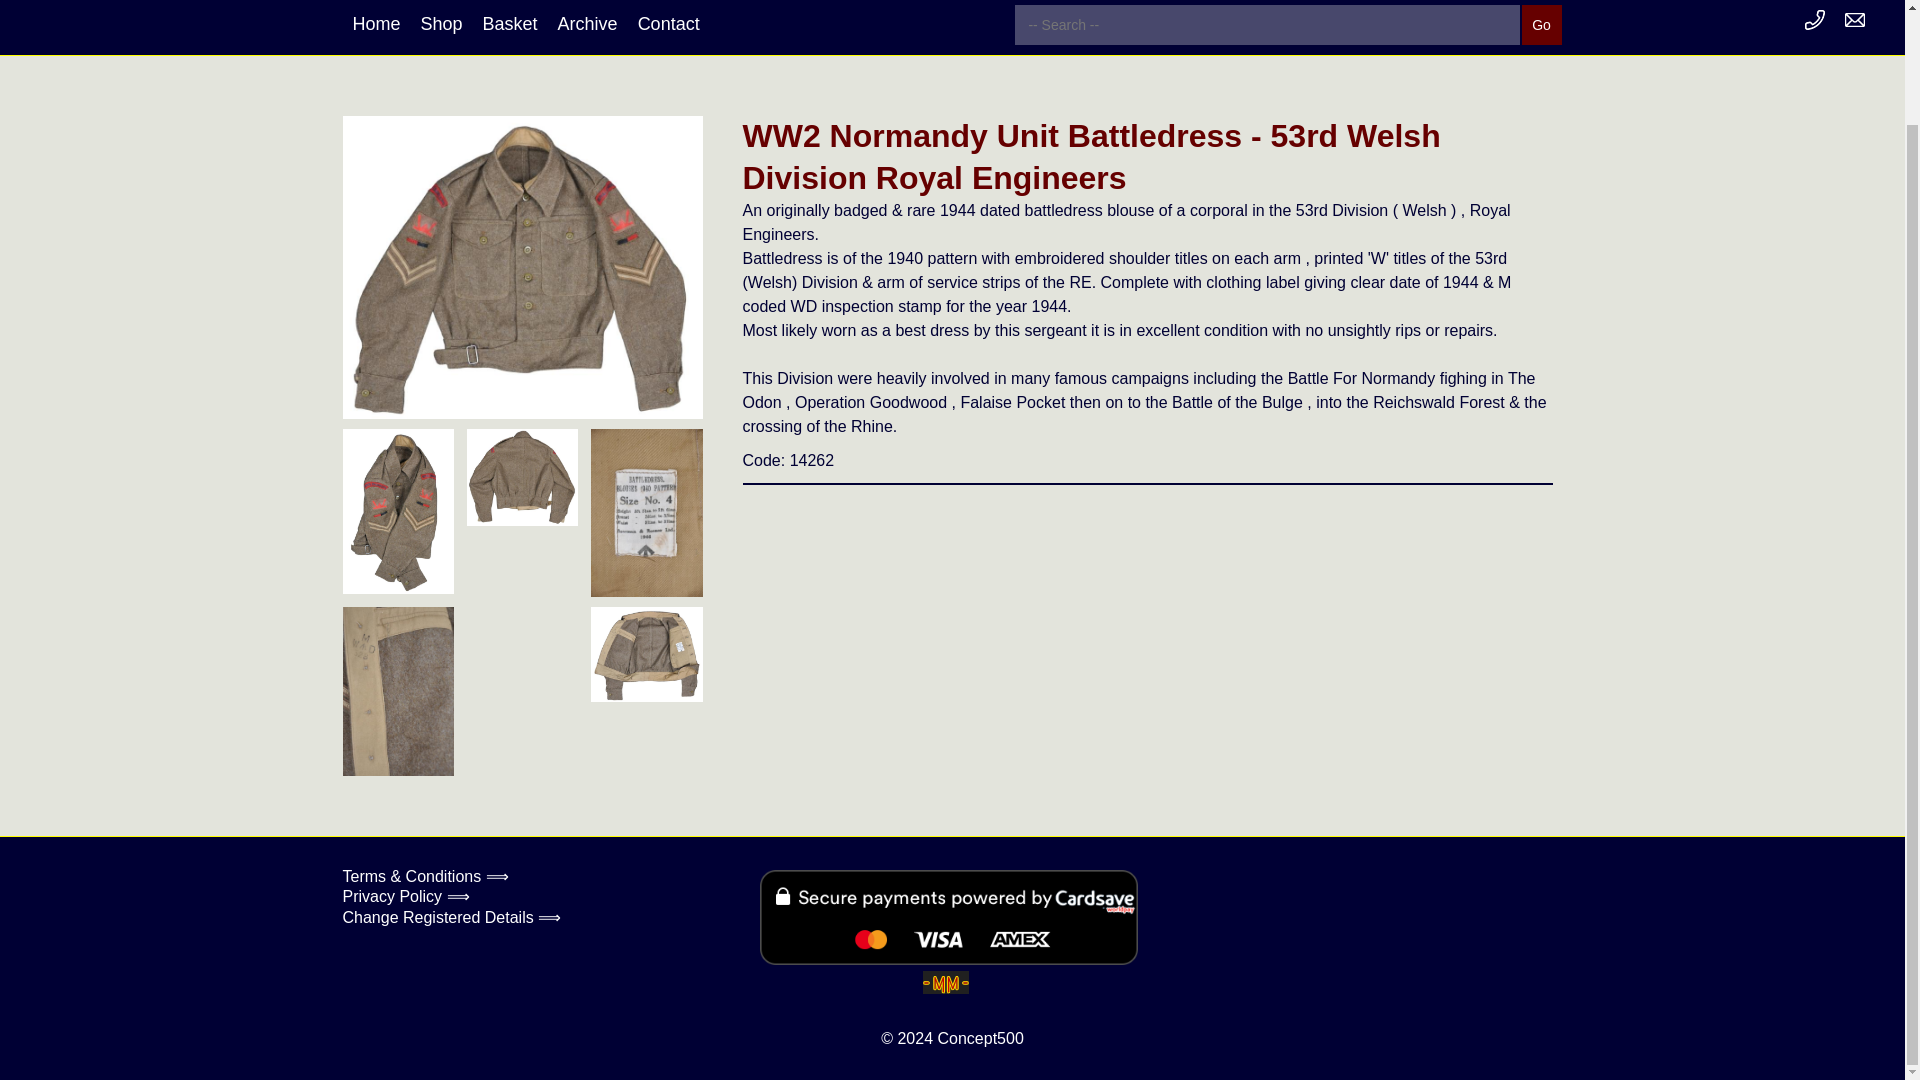 This screenshot has width=1920, height=1080. I want to click on Go, so click(1541, 26).